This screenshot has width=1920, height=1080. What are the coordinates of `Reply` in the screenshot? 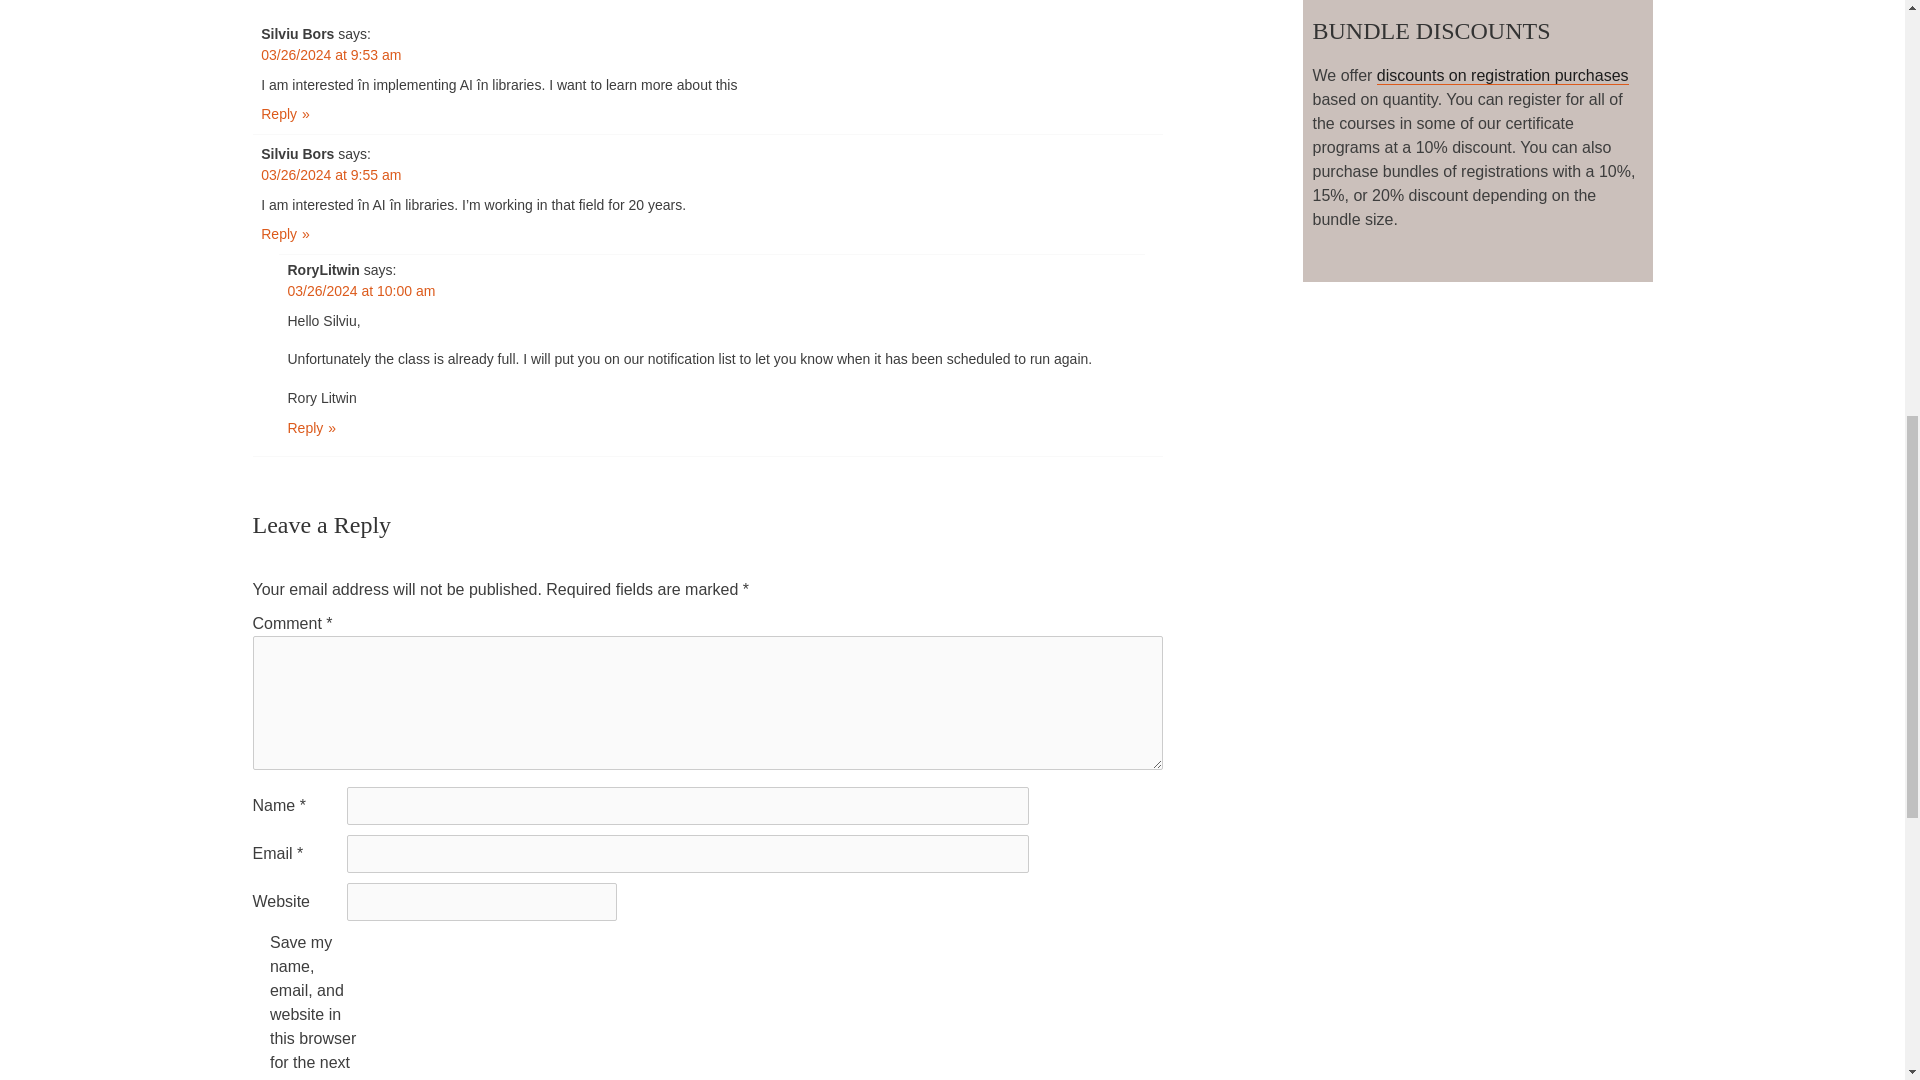 It's located at (285, 114).